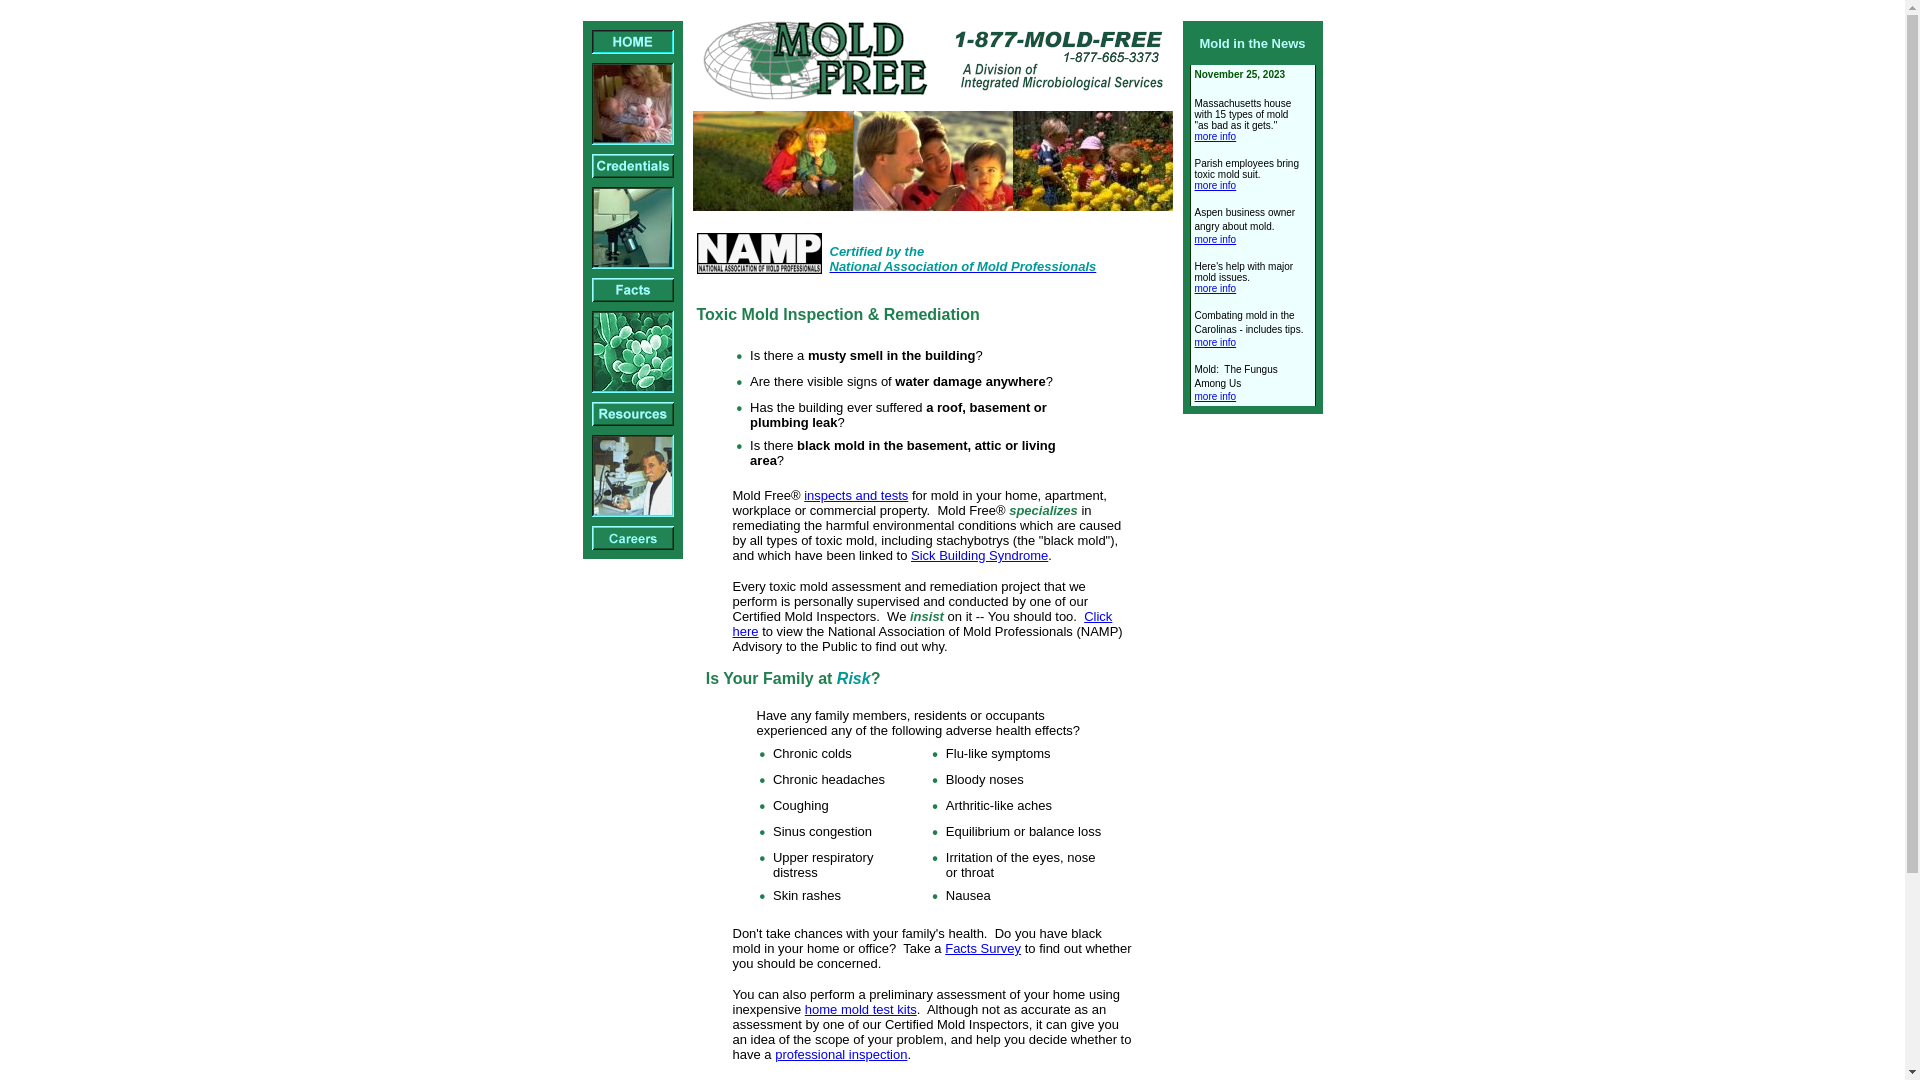 The image size is (1920, 1080). I want to click on more info, so click(1215, 288).